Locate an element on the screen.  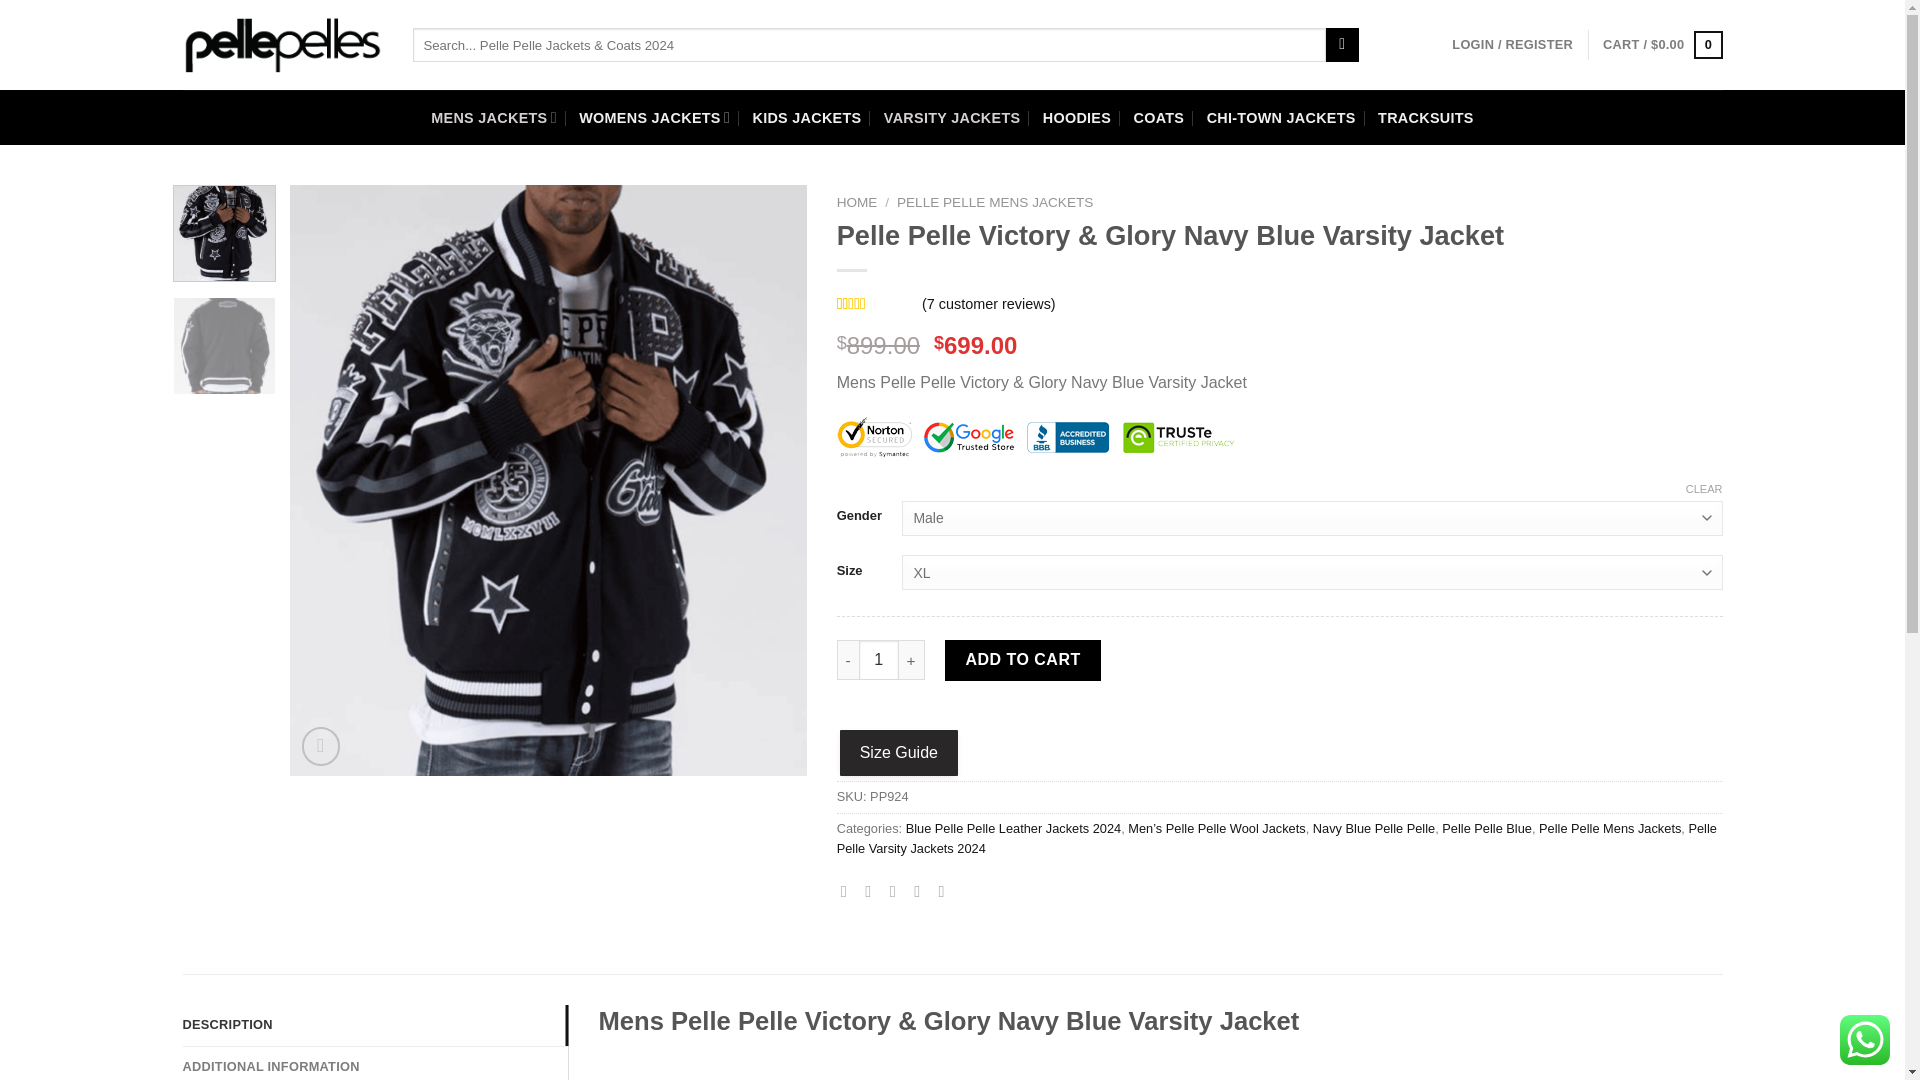
CLEAR is located at coordinates (1704, 488).